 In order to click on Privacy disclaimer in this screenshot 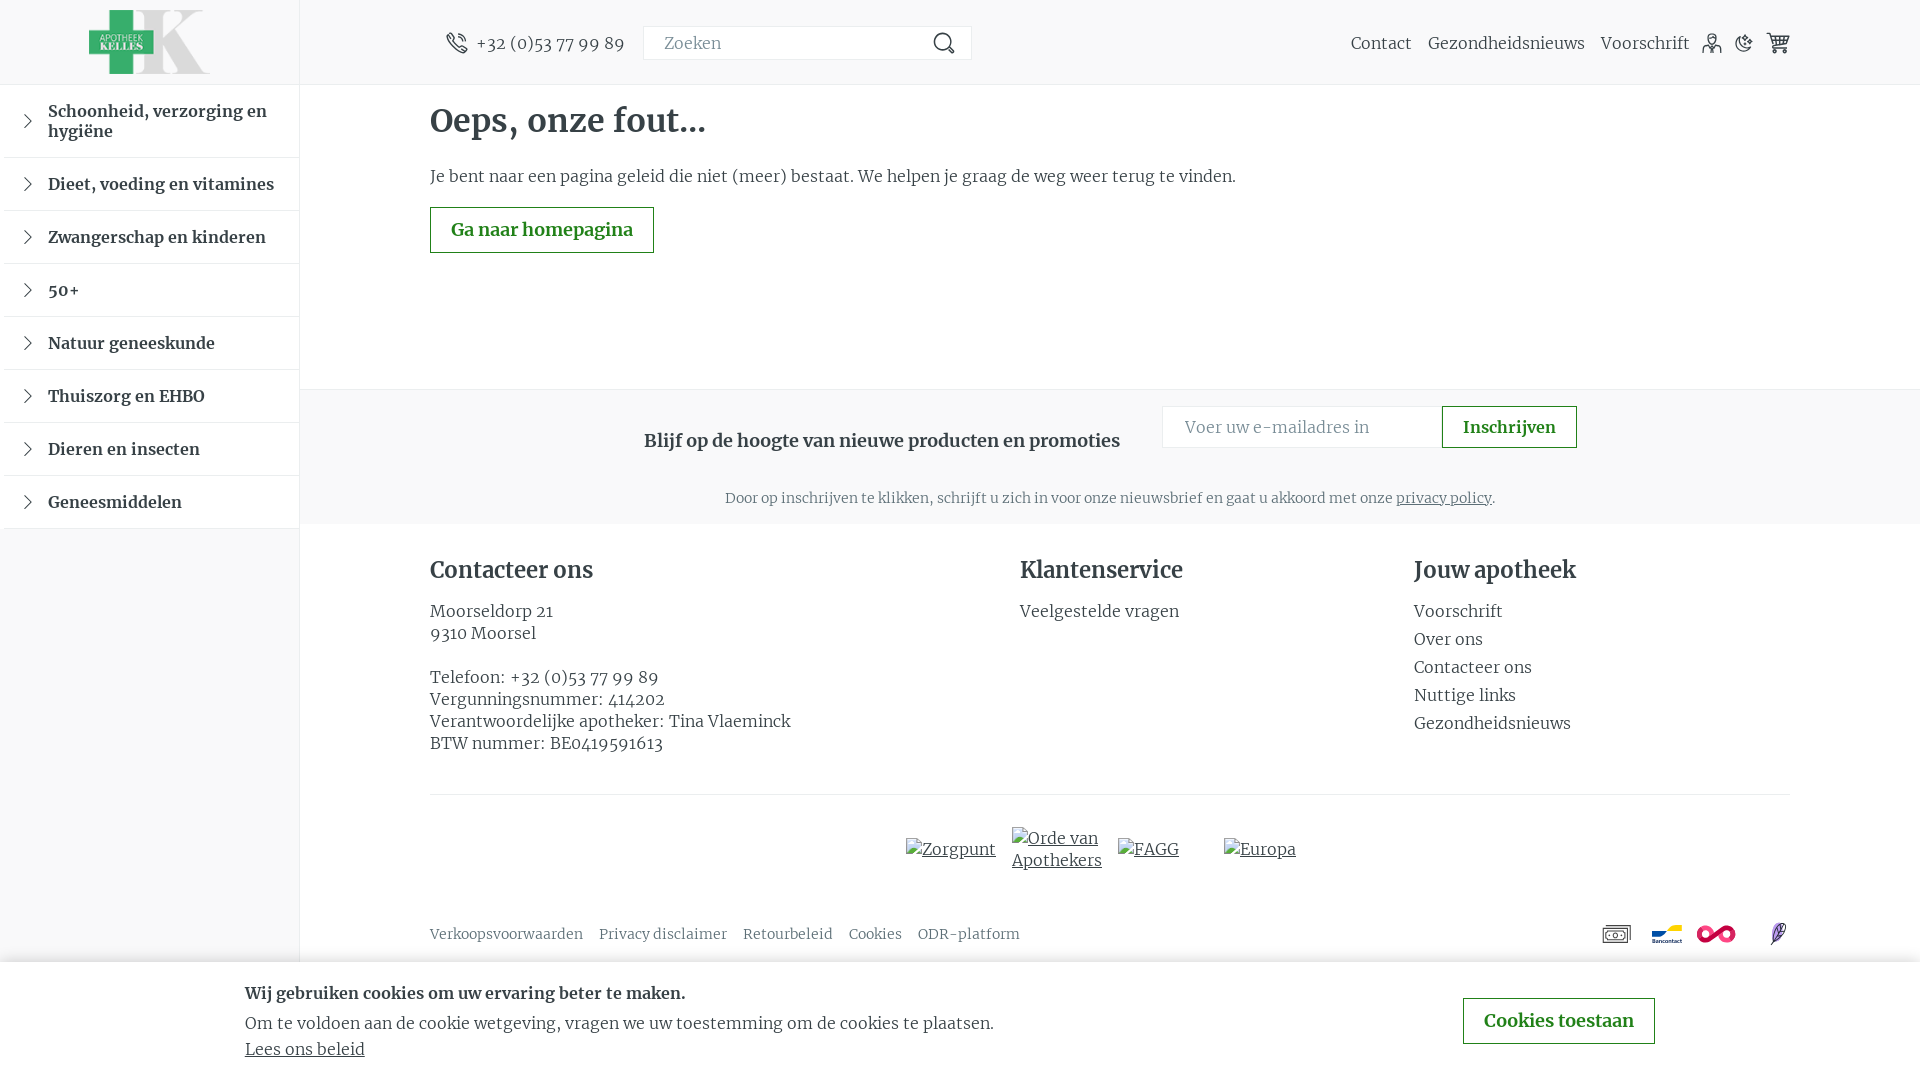, I will do `click(663, 934)`.